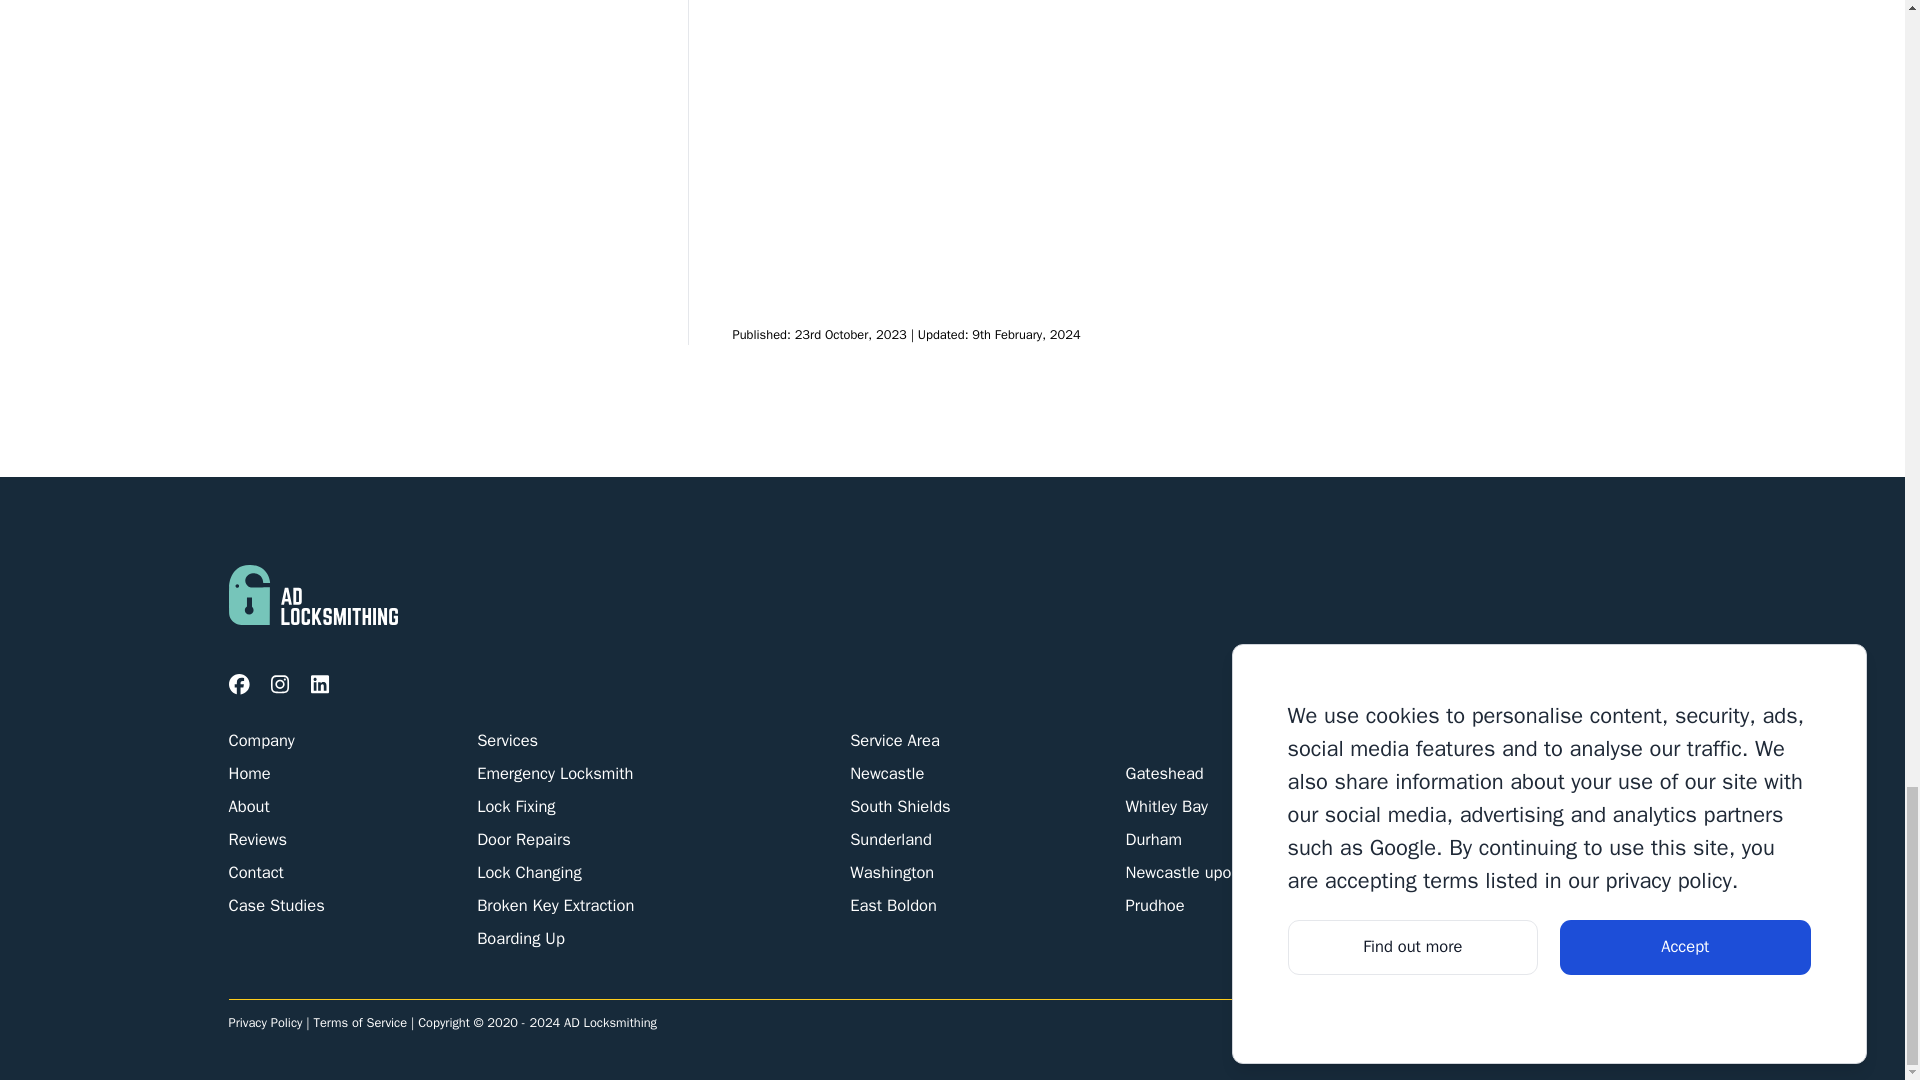 The image size is (1920, 1080). I want to click on Home, so click(249, 773).